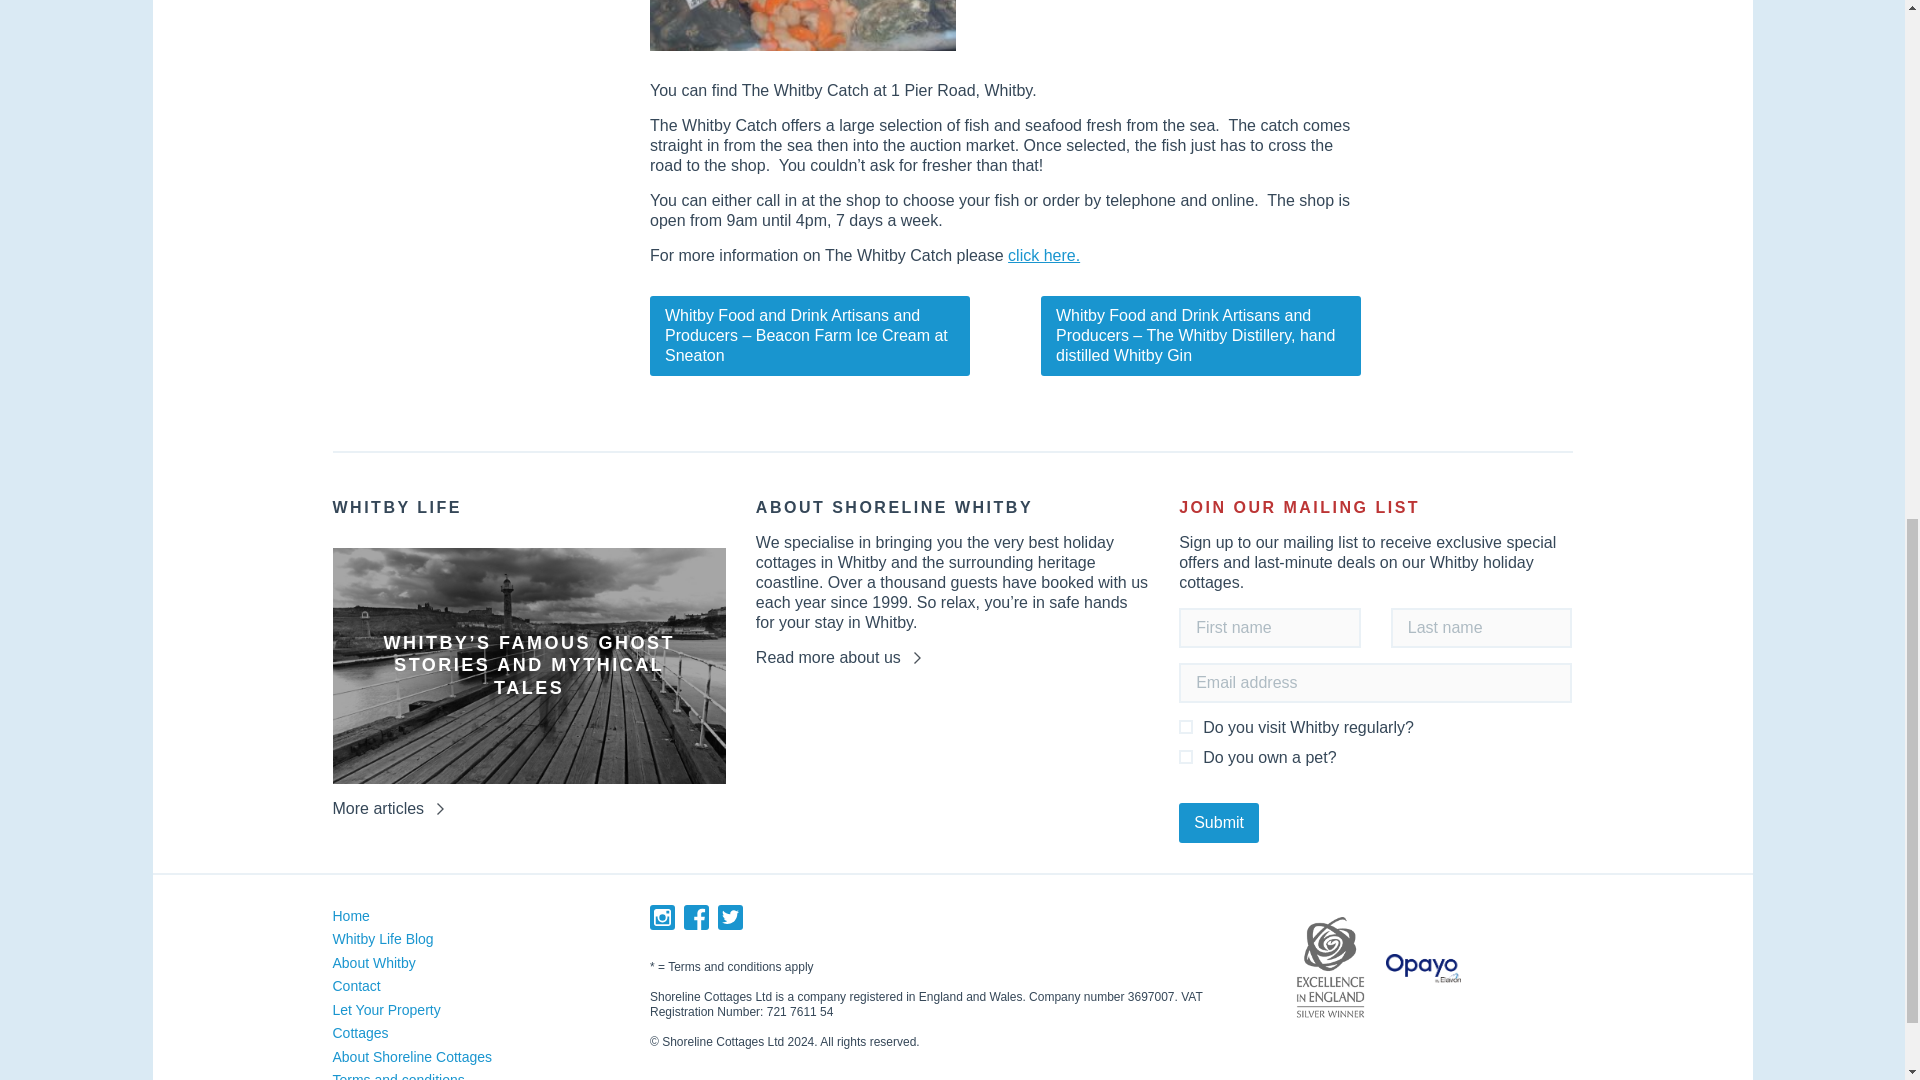 This screenshot has height=1080, width=1920. What do you see at coordinates (388, 808) in the screenshot?
I see `More articles` at bounding box center [388, 808].